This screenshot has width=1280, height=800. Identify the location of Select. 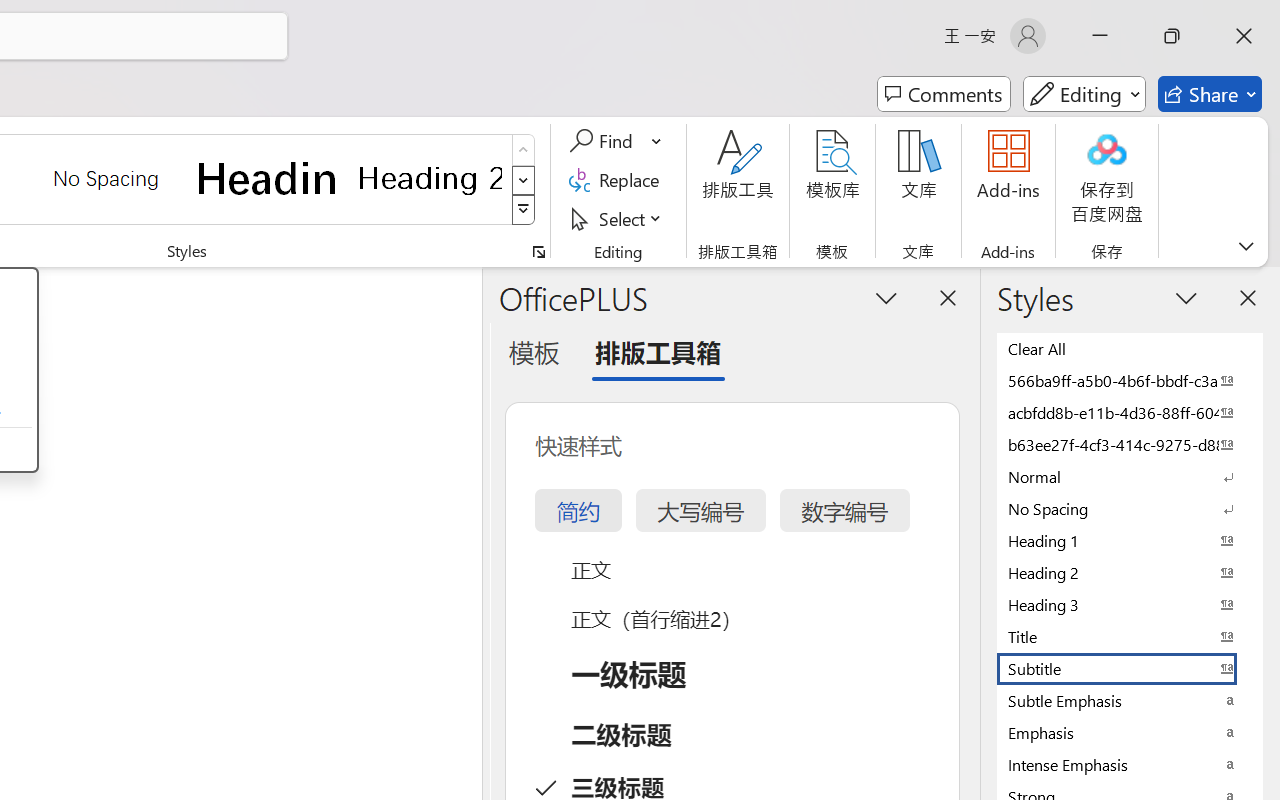
(618, 218).